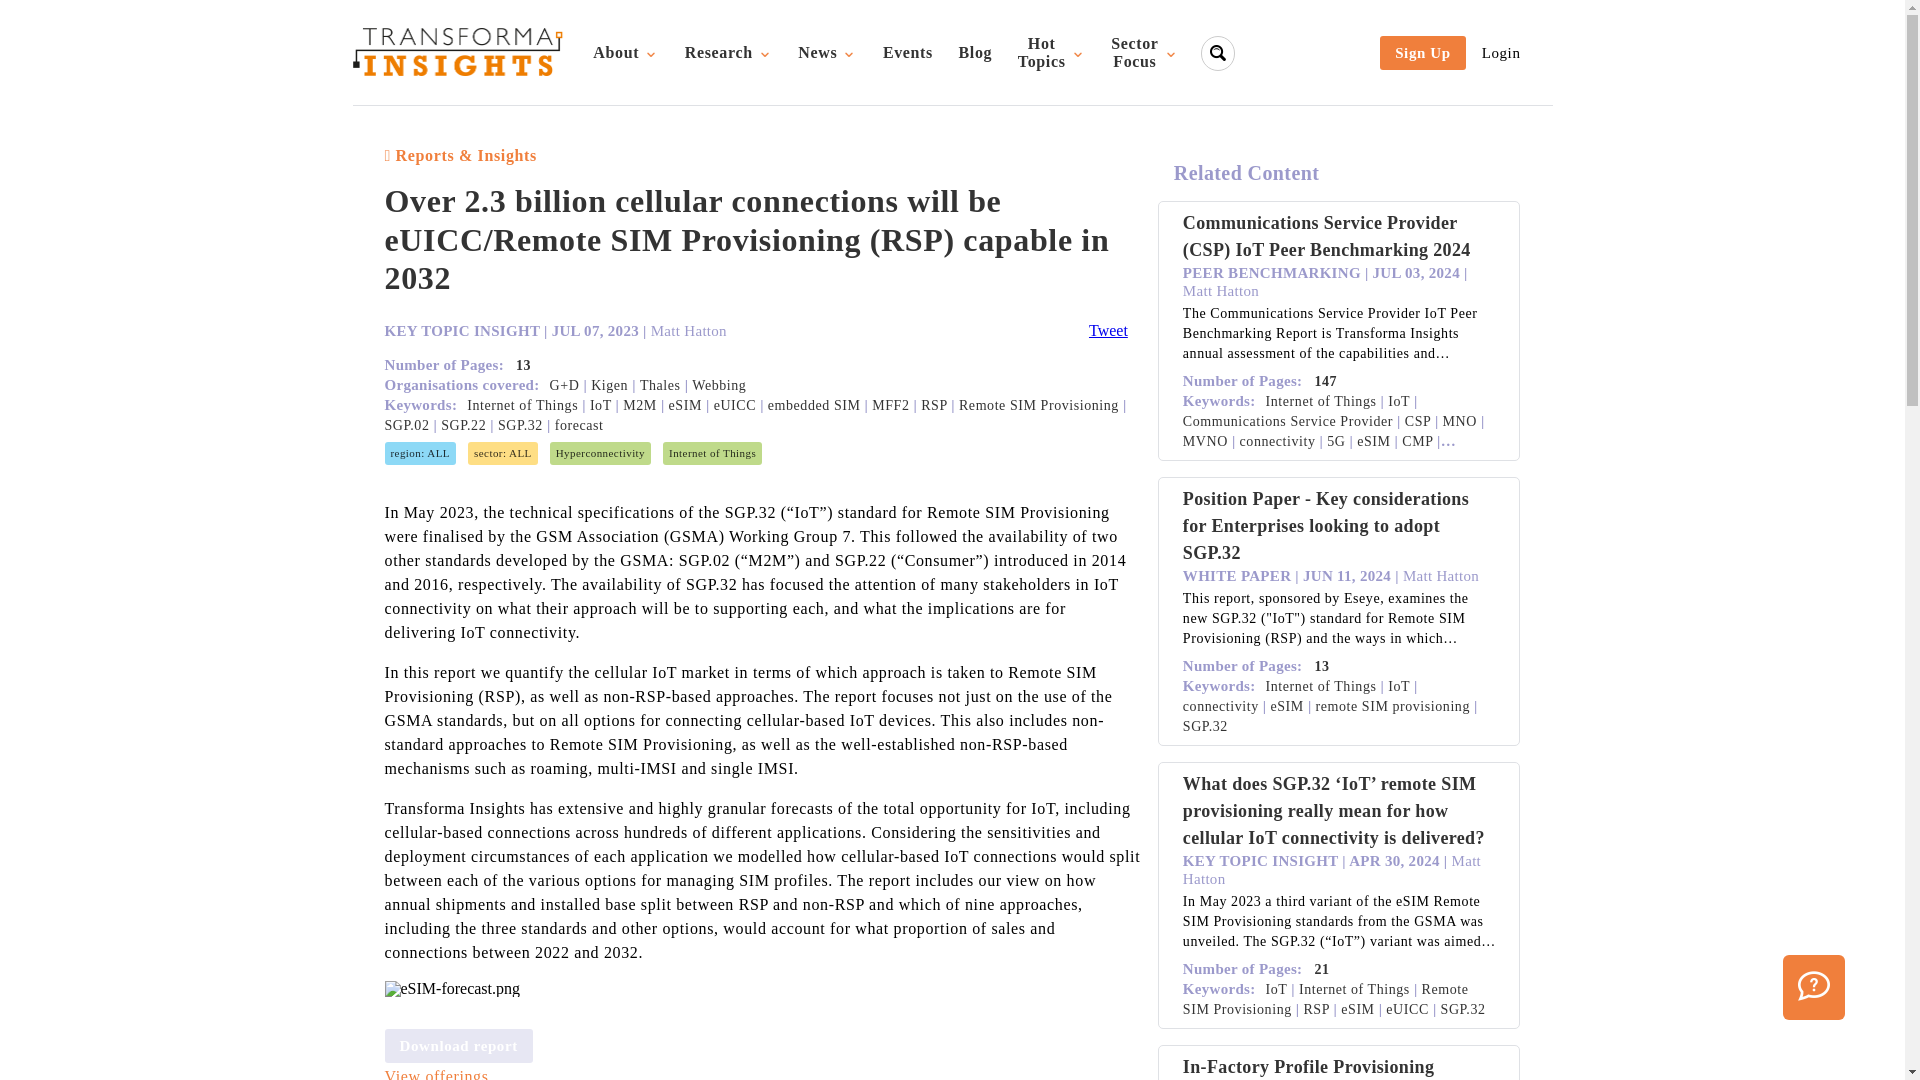 This screenshot has height=1080, width=1920. I want to click on technology, so click(908, 52).